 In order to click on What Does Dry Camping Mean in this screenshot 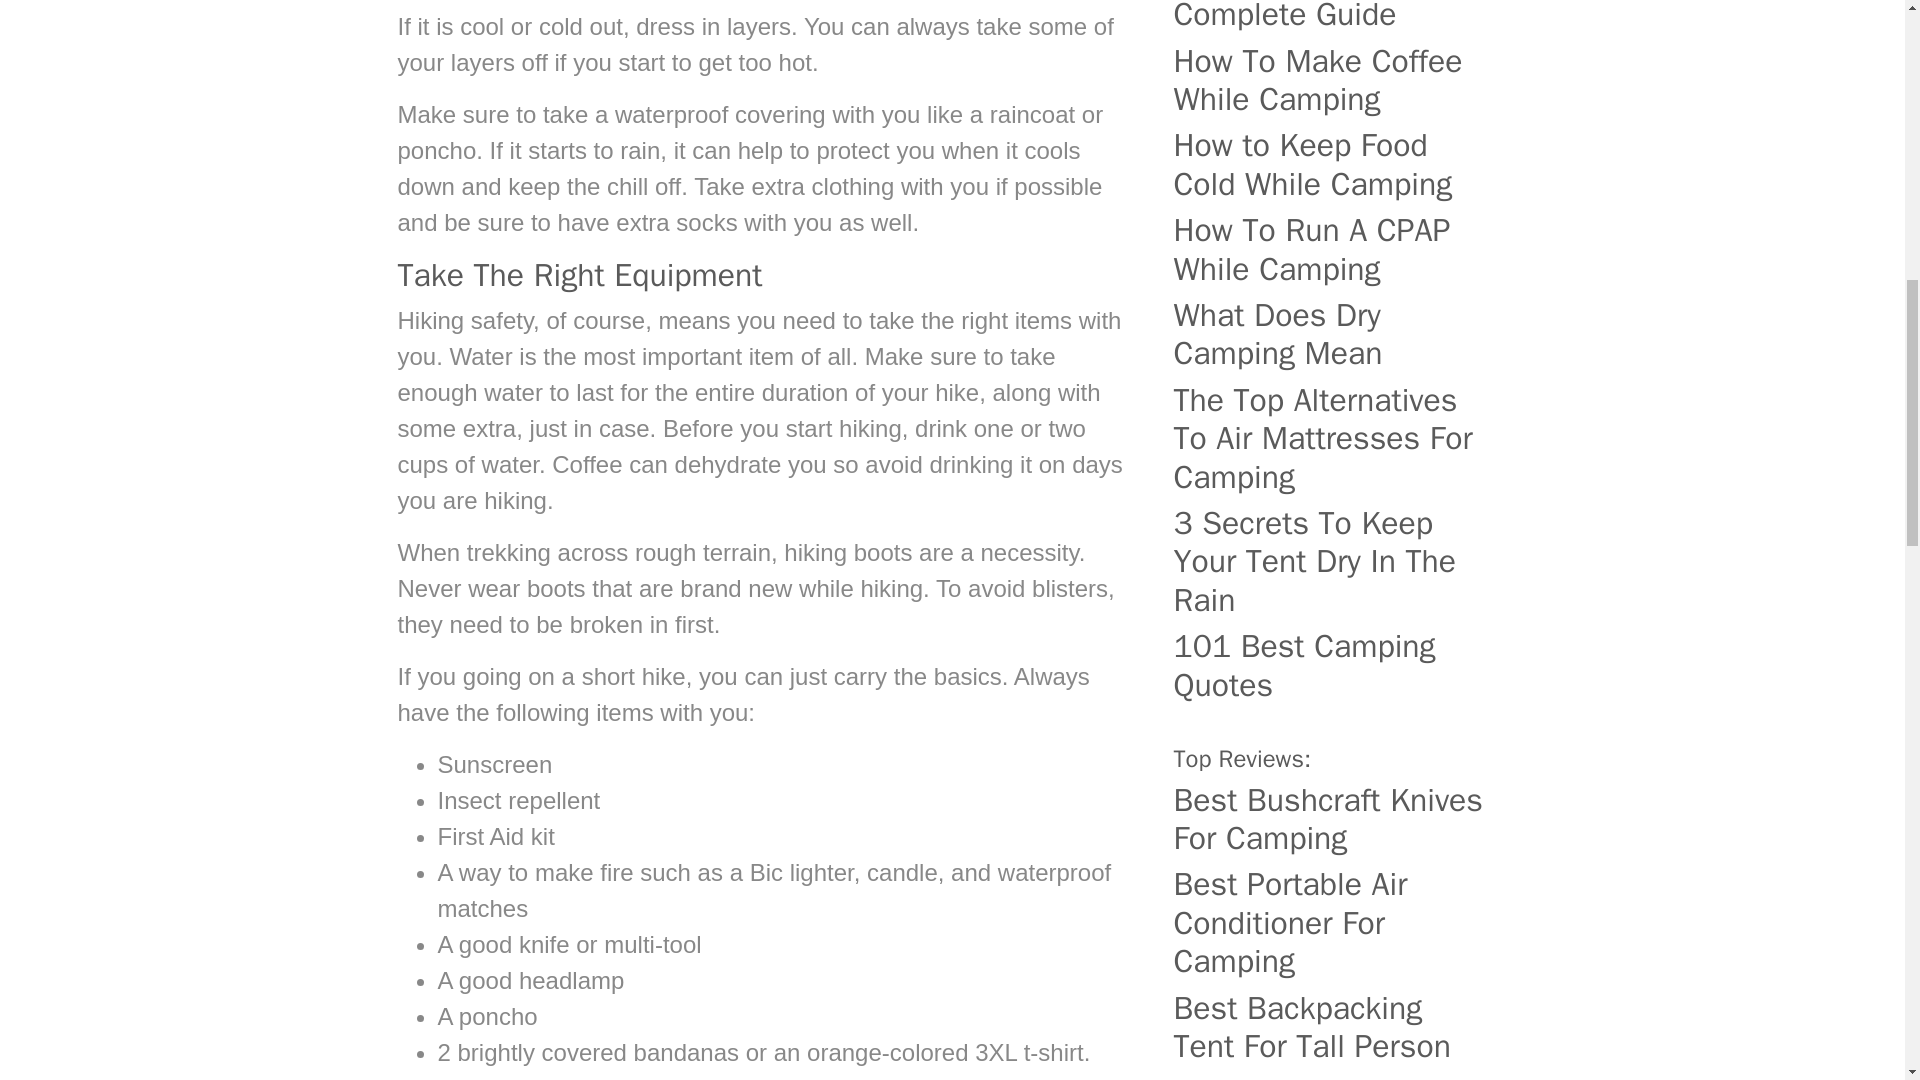, I will do `click(1332, 335)`.